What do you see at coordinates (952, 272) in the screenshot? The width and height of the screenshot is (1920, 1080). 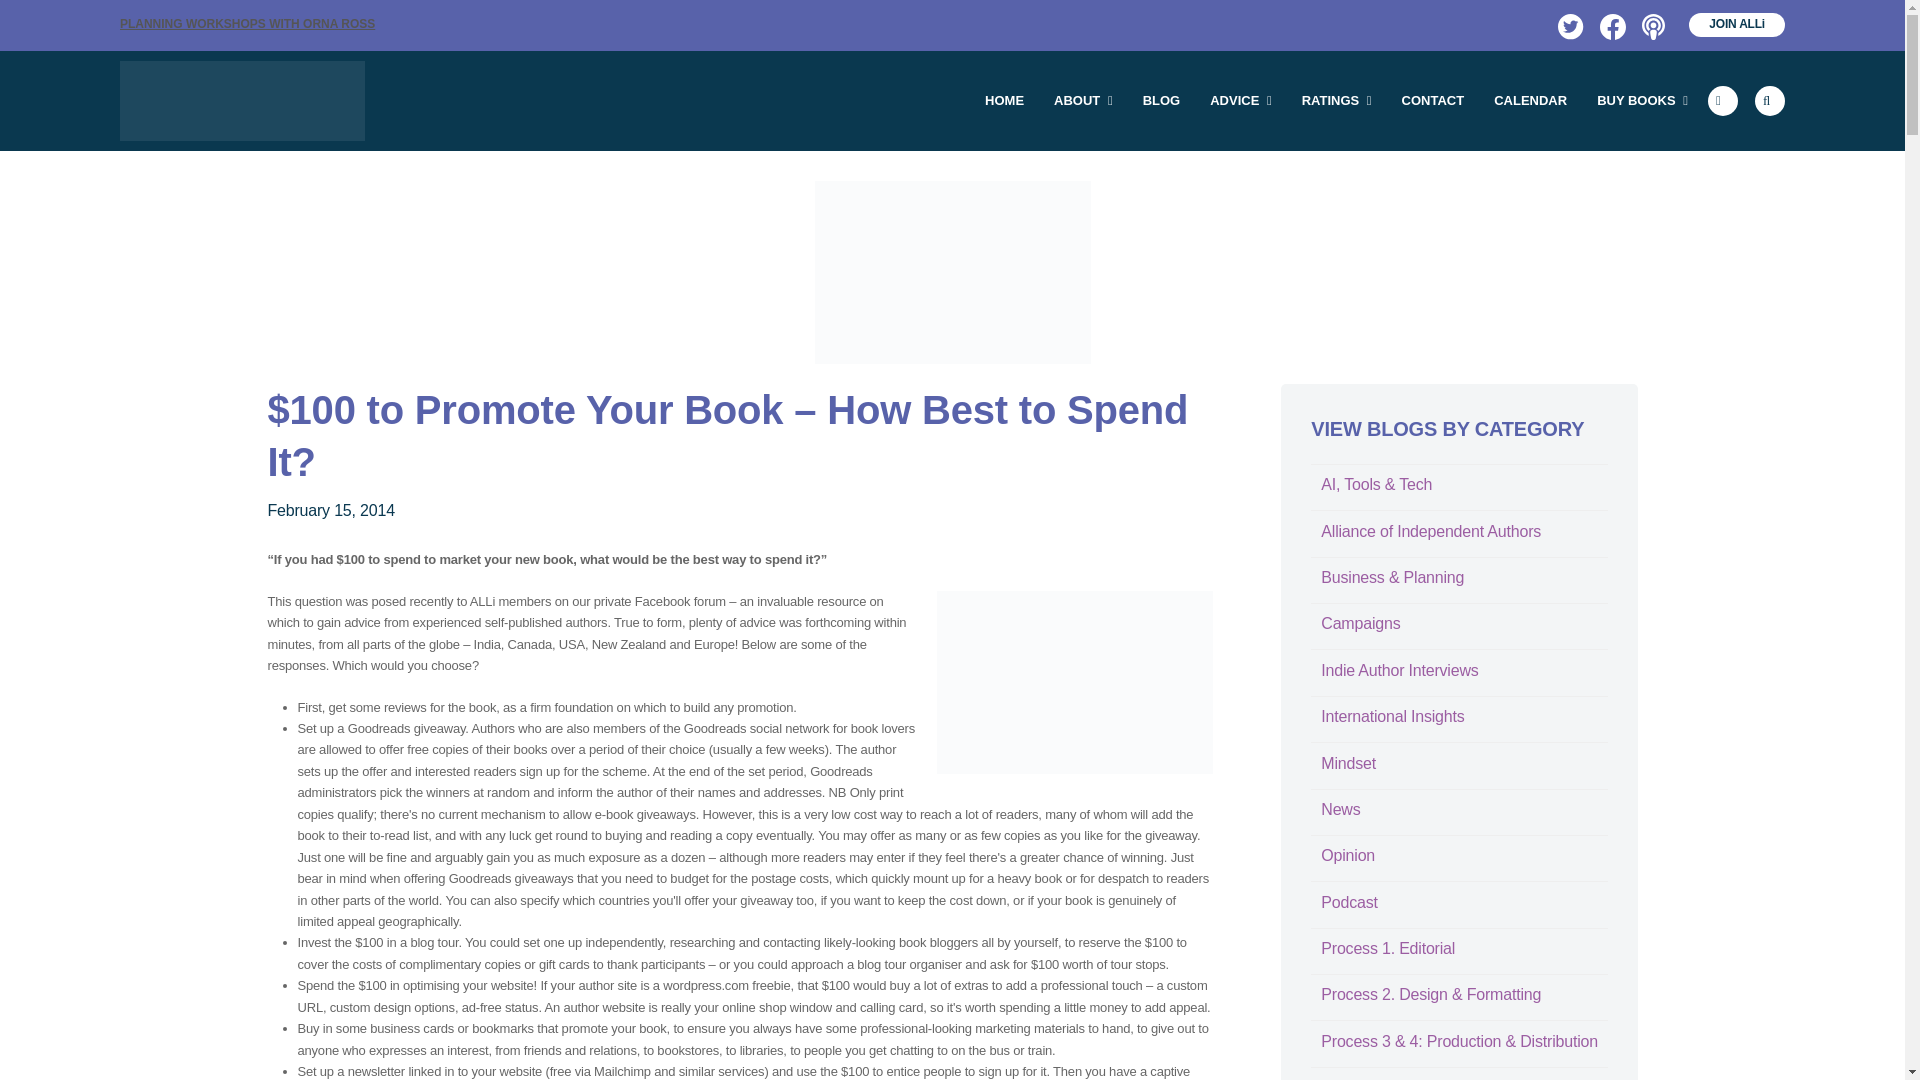 I see `Enlarge Image` at bounding box center [952, 272].